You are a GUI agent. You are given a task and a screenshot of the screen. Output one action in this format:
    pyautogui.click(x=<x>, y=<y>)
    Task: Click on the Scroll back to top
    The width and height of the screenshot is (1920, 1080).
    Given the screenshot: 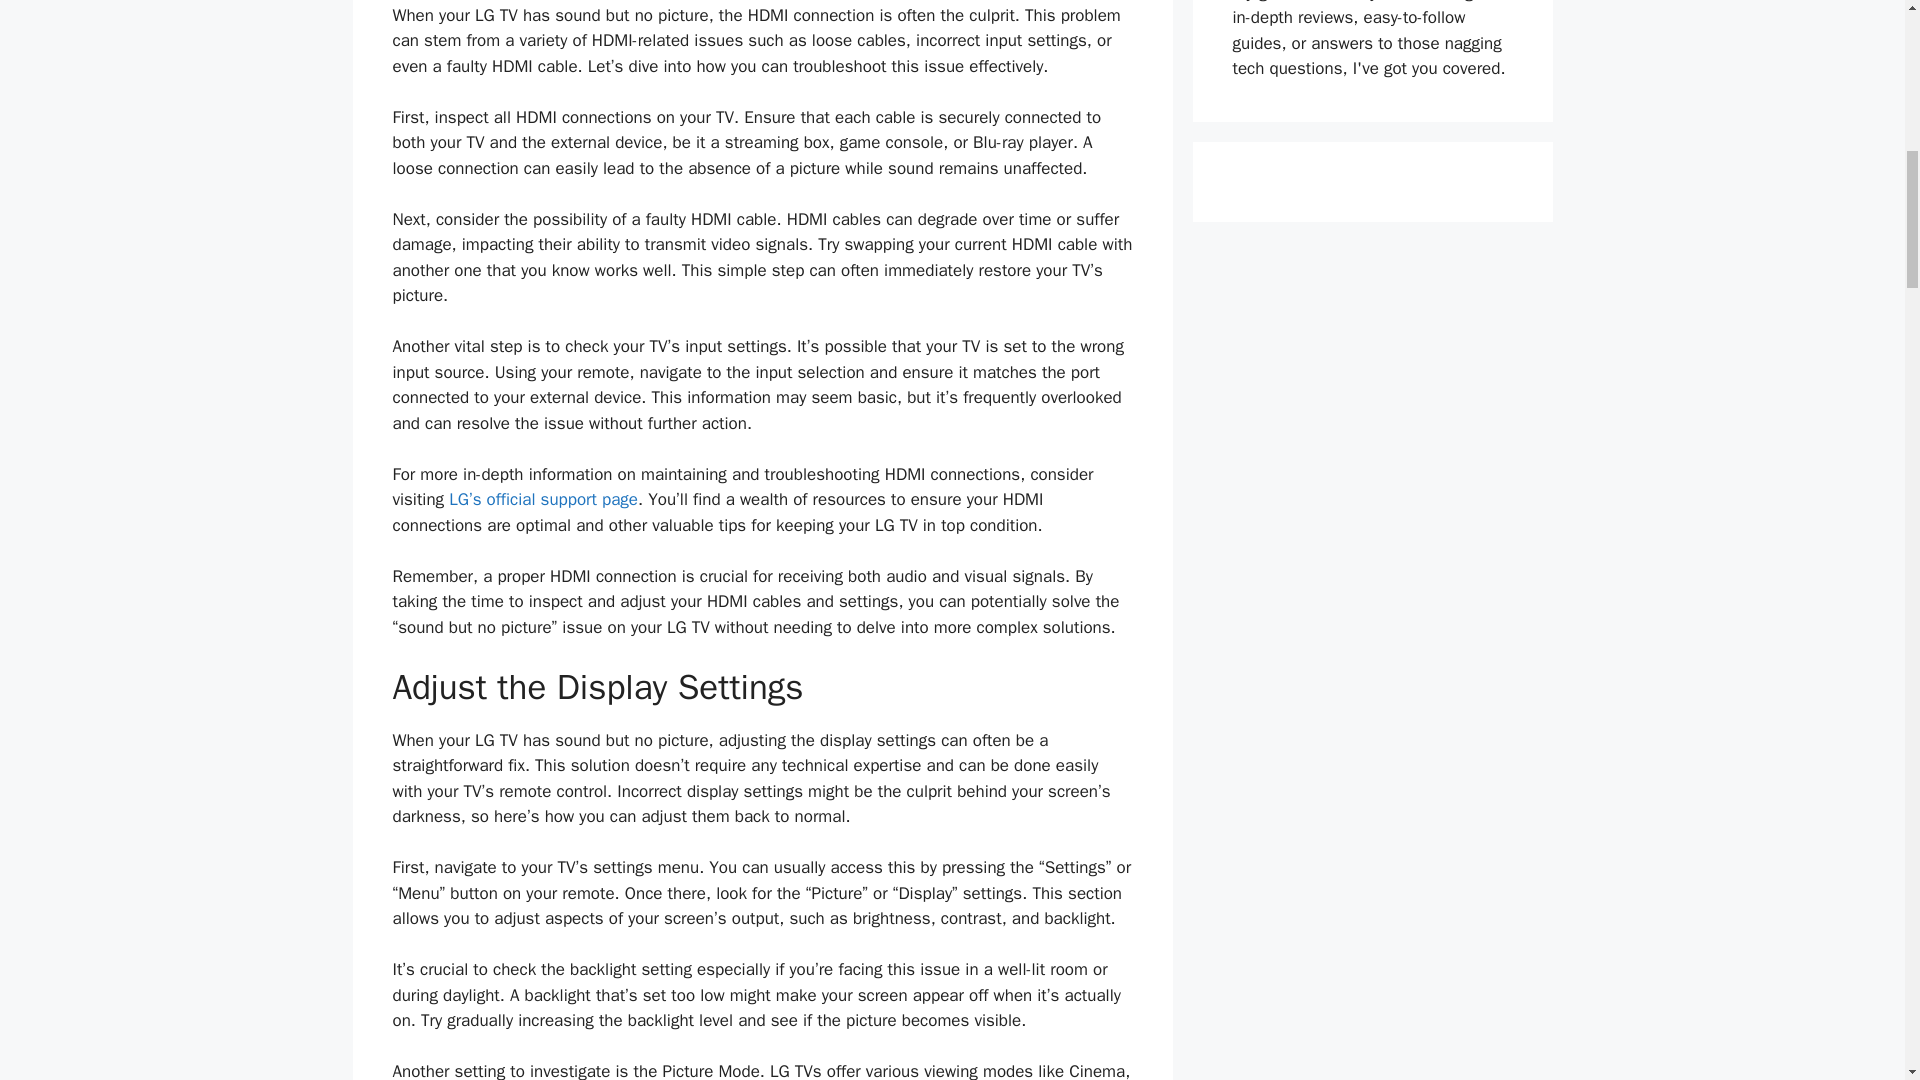 What is the action you would take?
    pyautogui.click(x=1855, y=949)
    